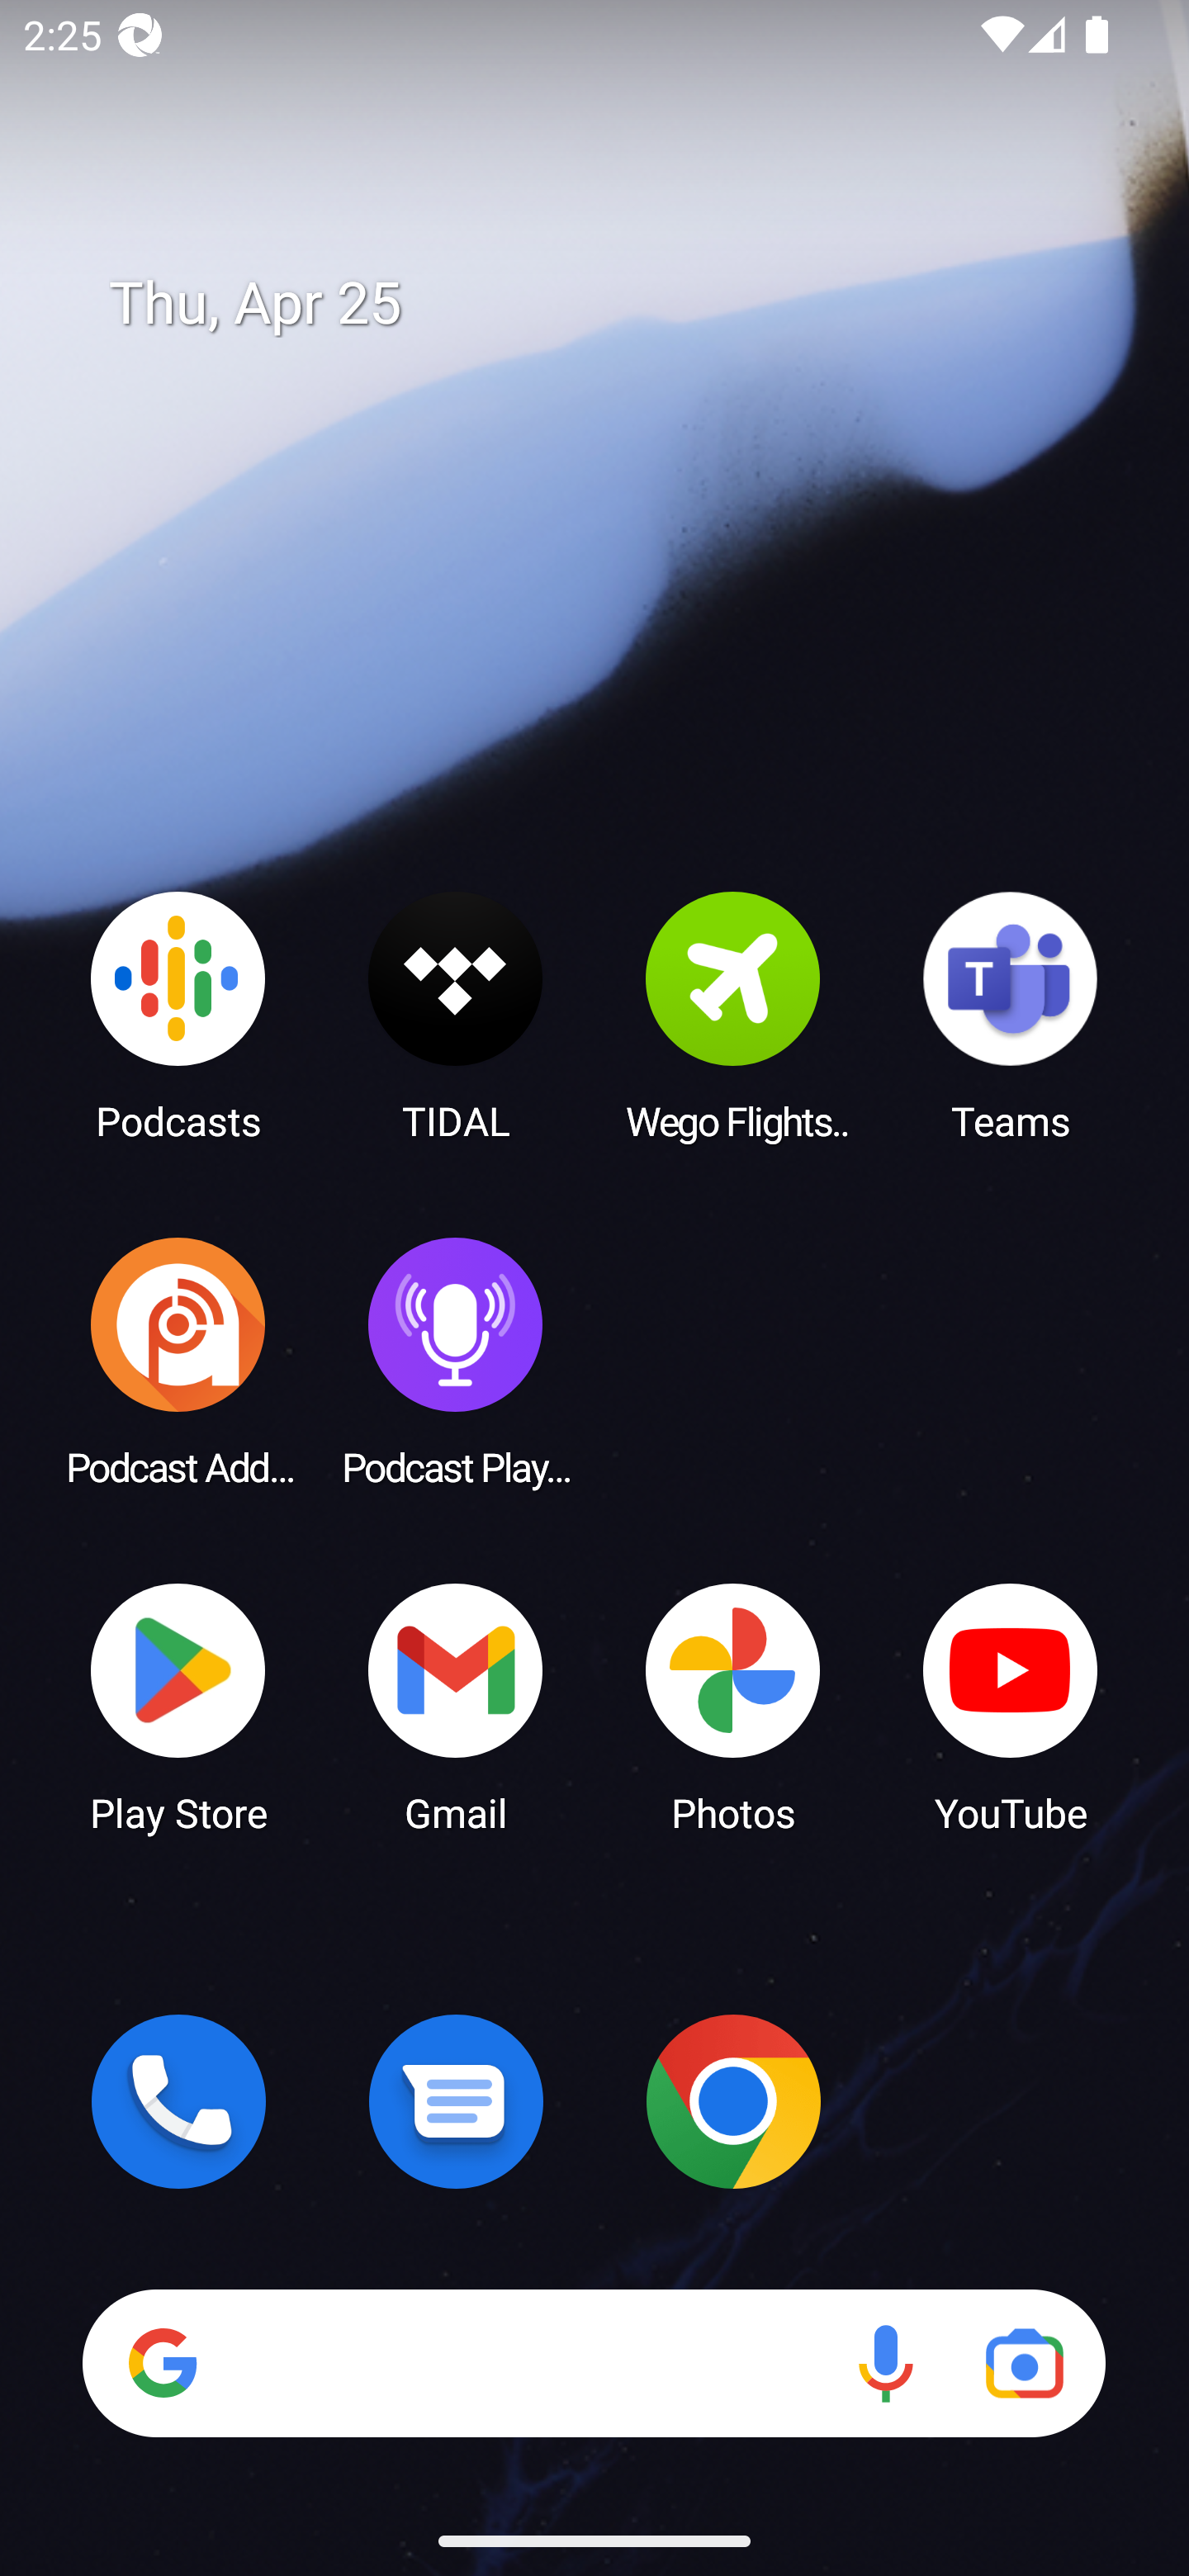 This screenshot has height=2576, width=1189. What do you see at coordinates (178, 1706) in the screenshot?
I see `Play Store` at bounding box center [178, 1706].